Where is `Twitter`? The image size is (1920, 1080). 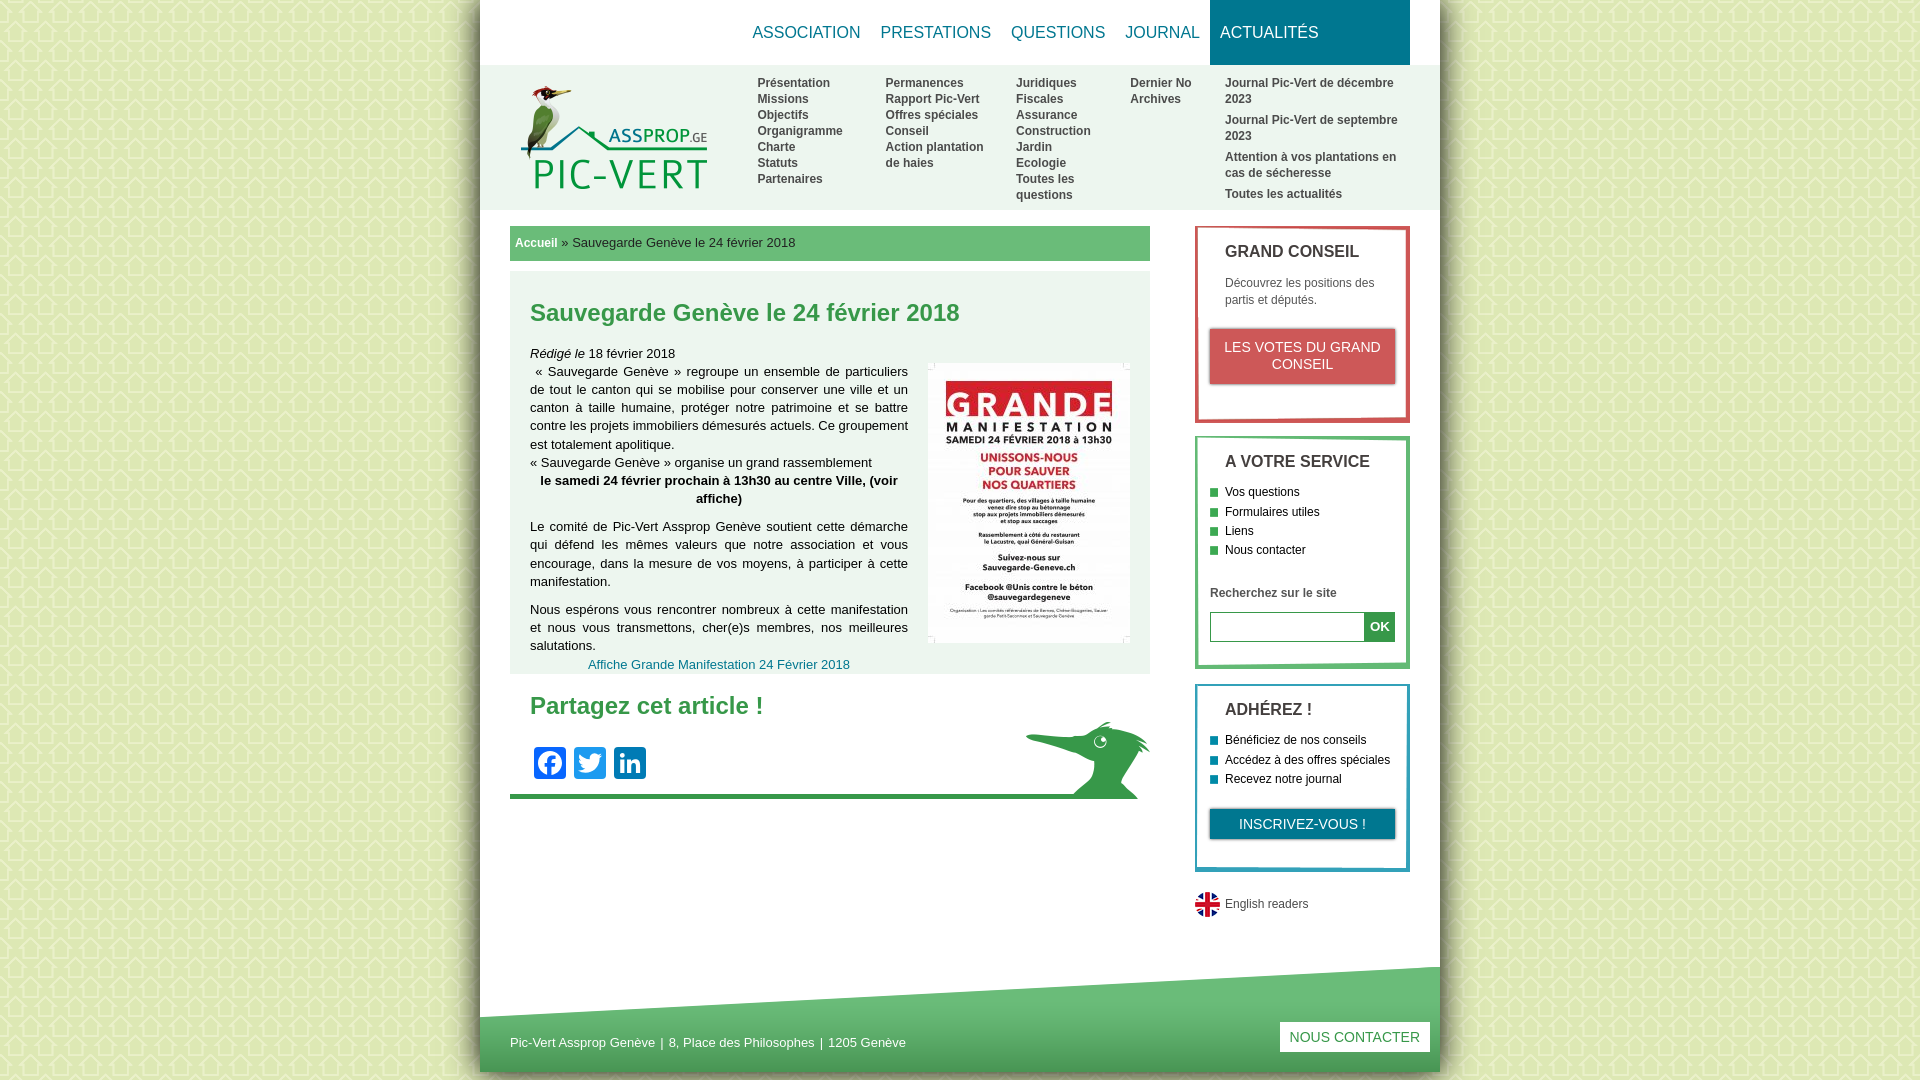
Twitter is located at coordinates (590, 766).